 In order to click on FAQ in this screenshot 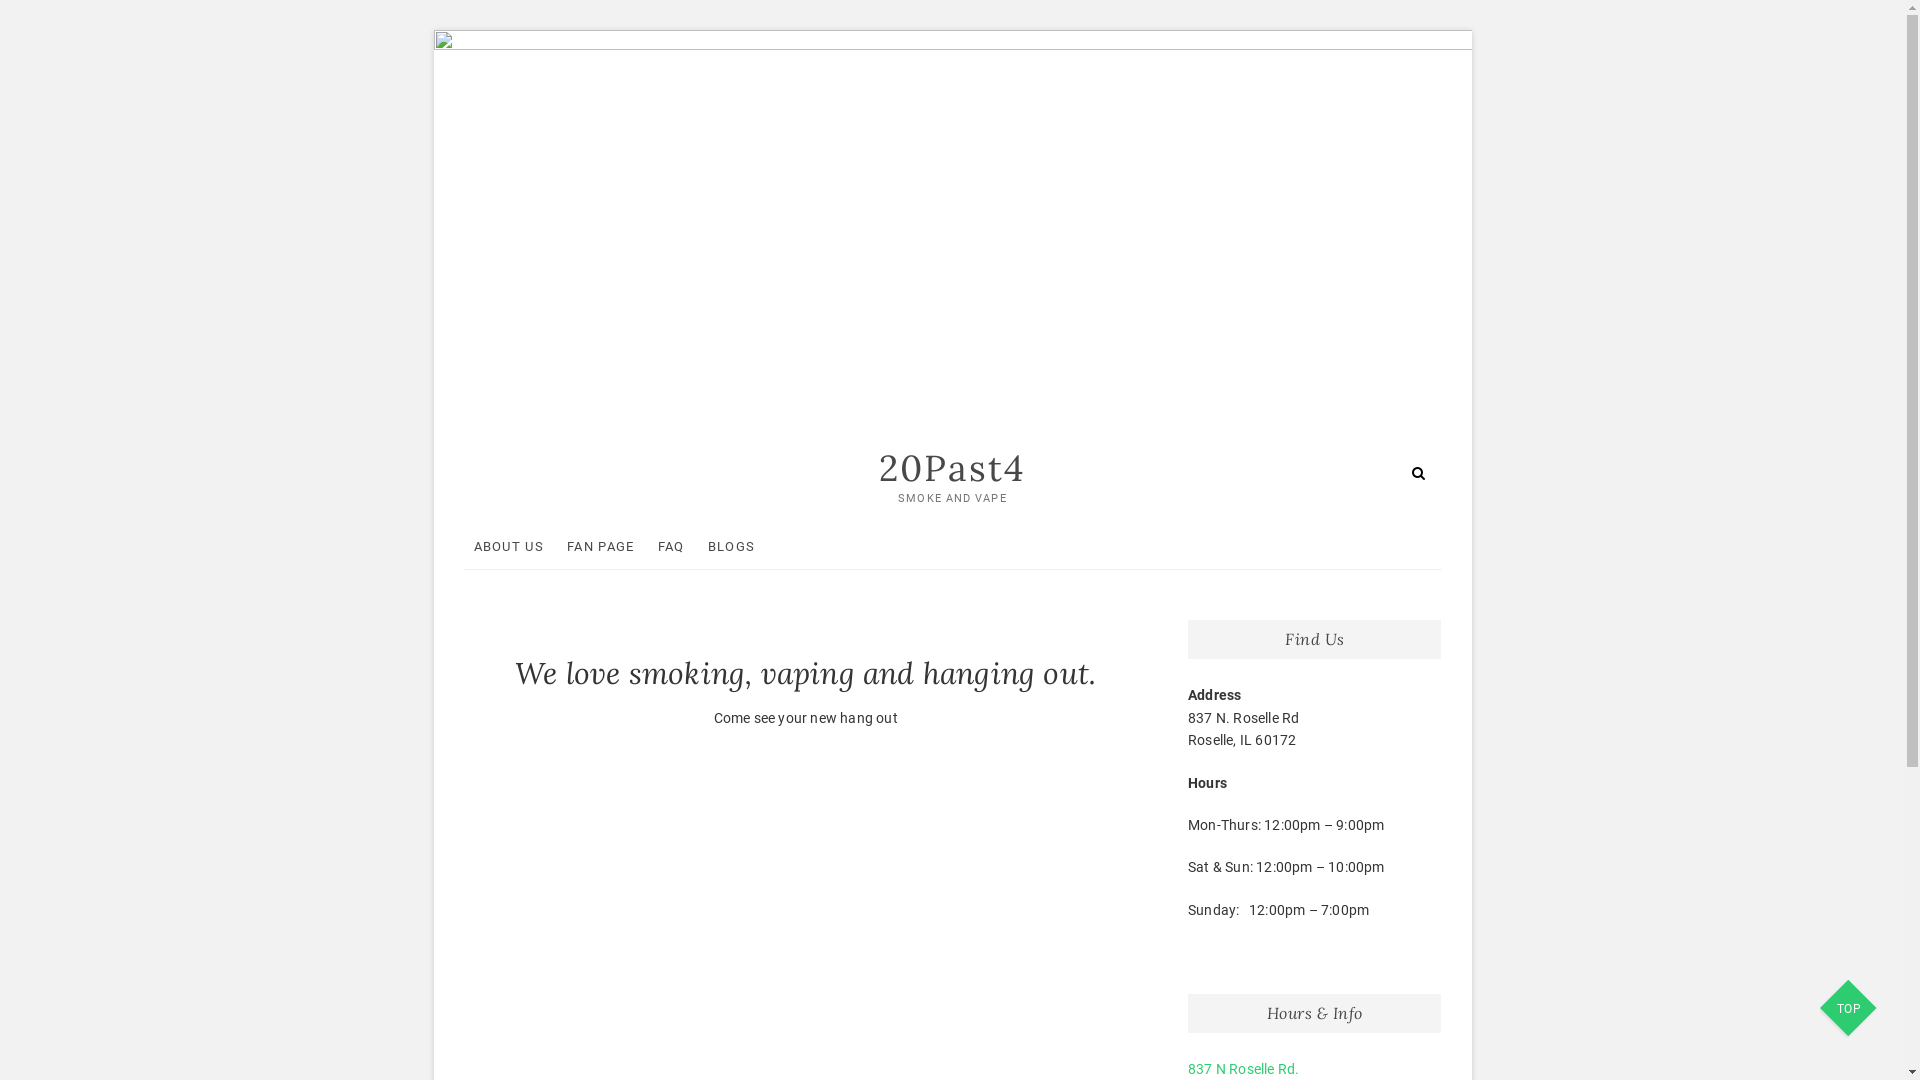, I will do `click(672, 546)`.